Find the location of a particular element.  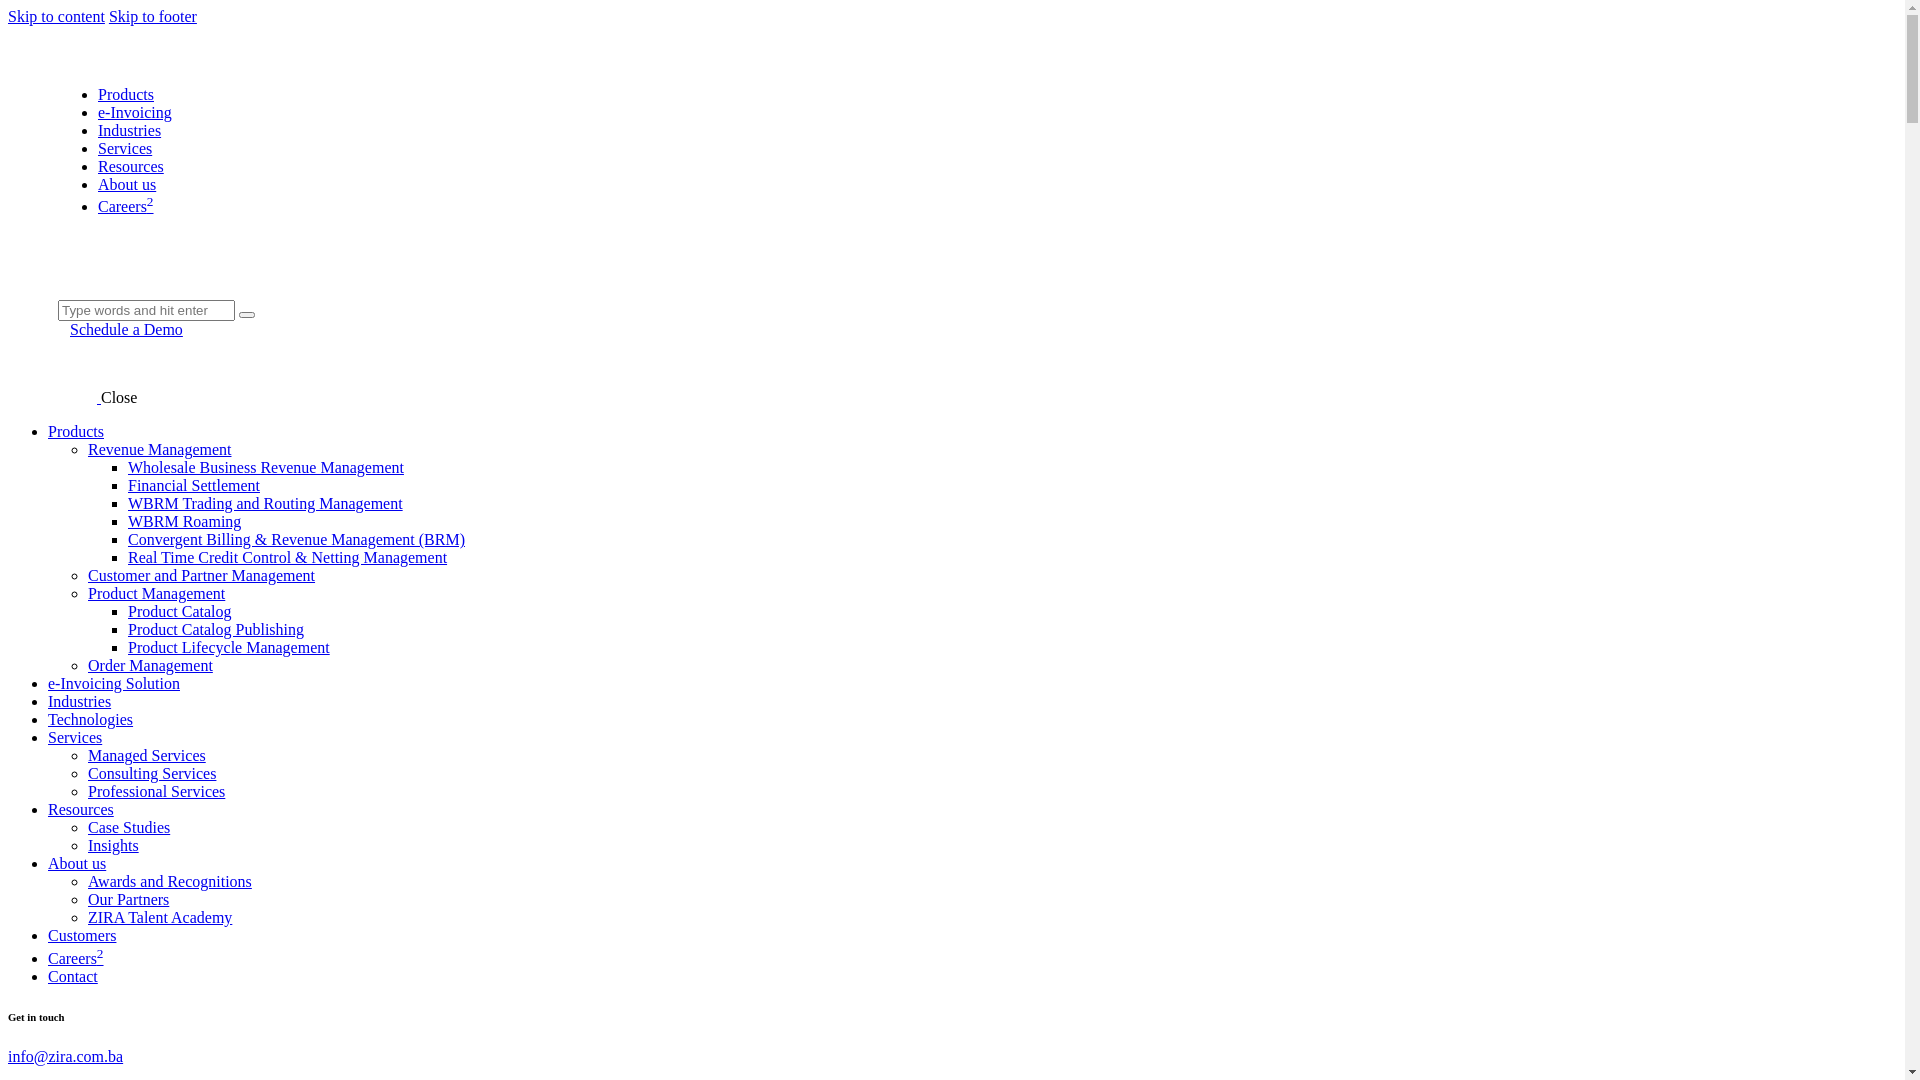

Products is located at coordinates (76, 432).